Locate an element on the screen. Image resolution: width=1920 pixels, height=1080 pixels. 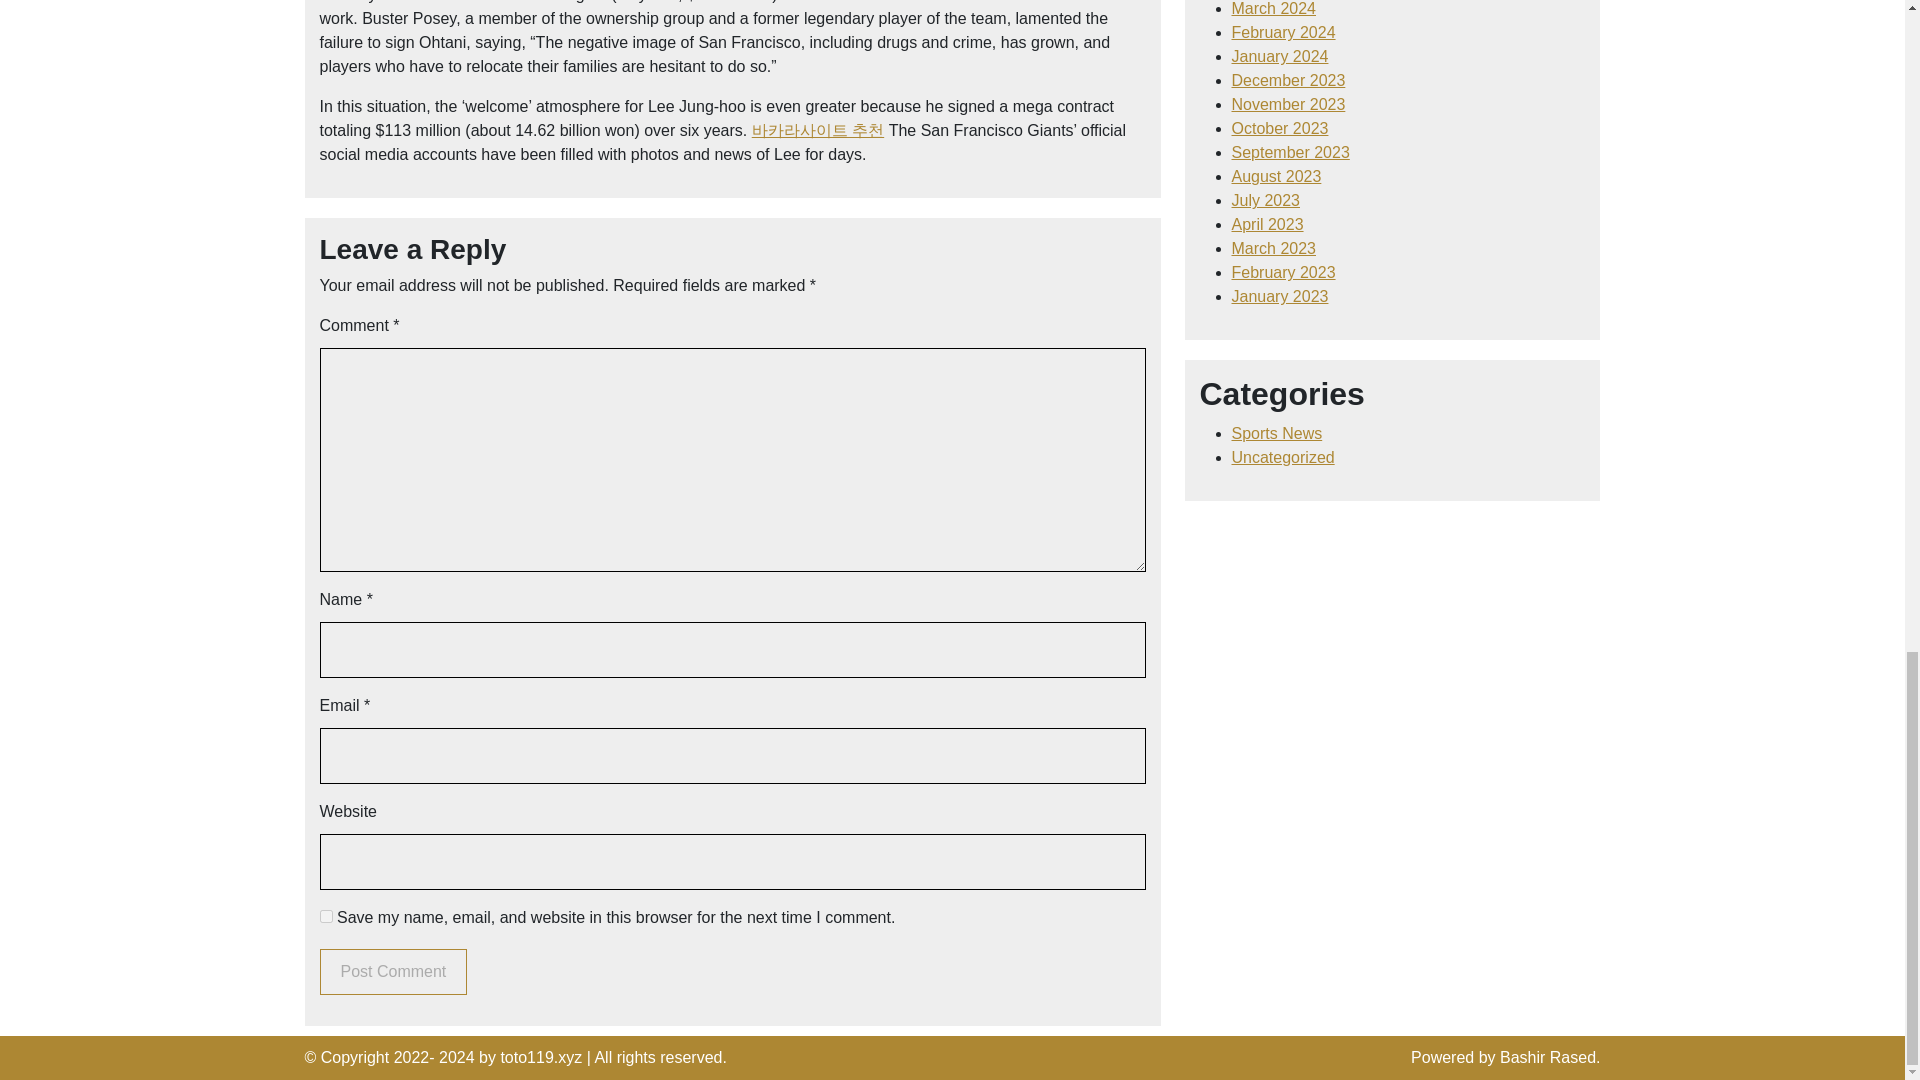
March 2024 is located at coordinates (1274, 8).